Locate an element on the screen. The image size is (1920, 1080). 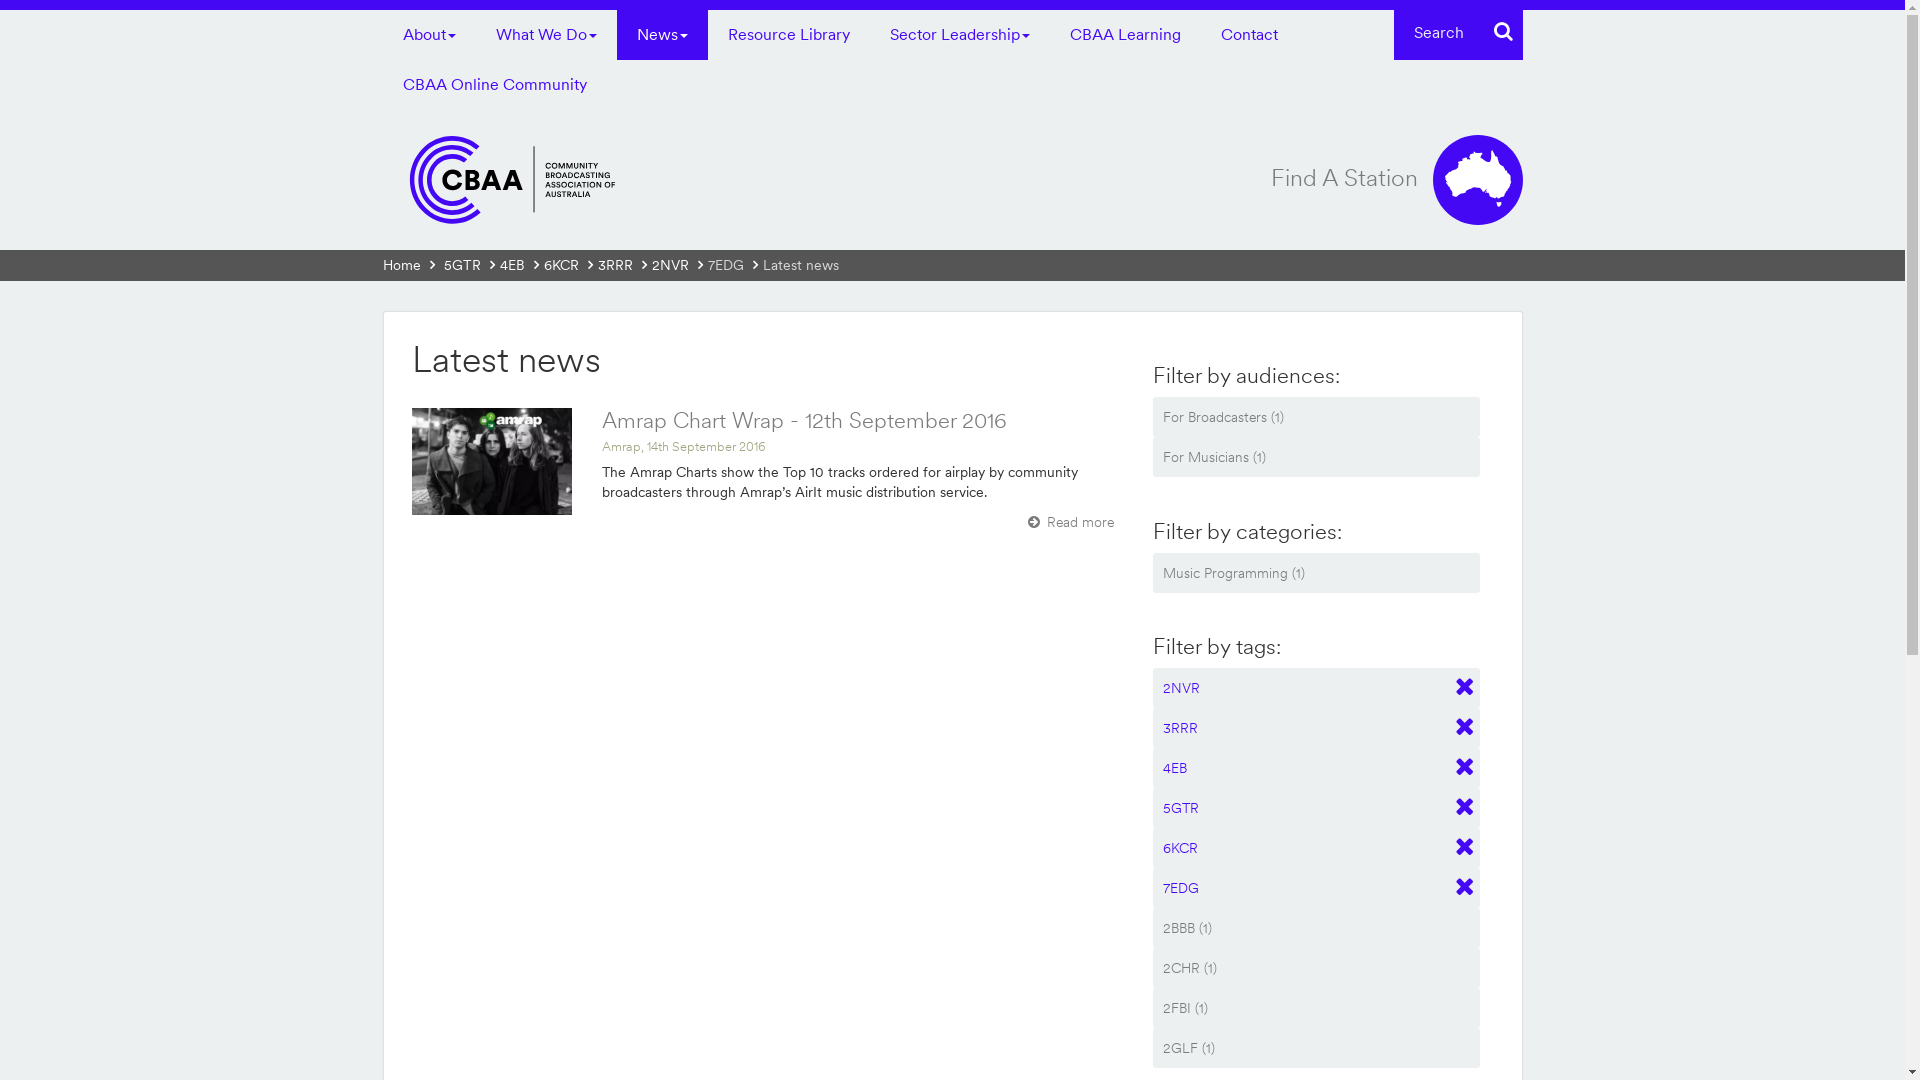
5GTR is located at coordinates (462, 266).